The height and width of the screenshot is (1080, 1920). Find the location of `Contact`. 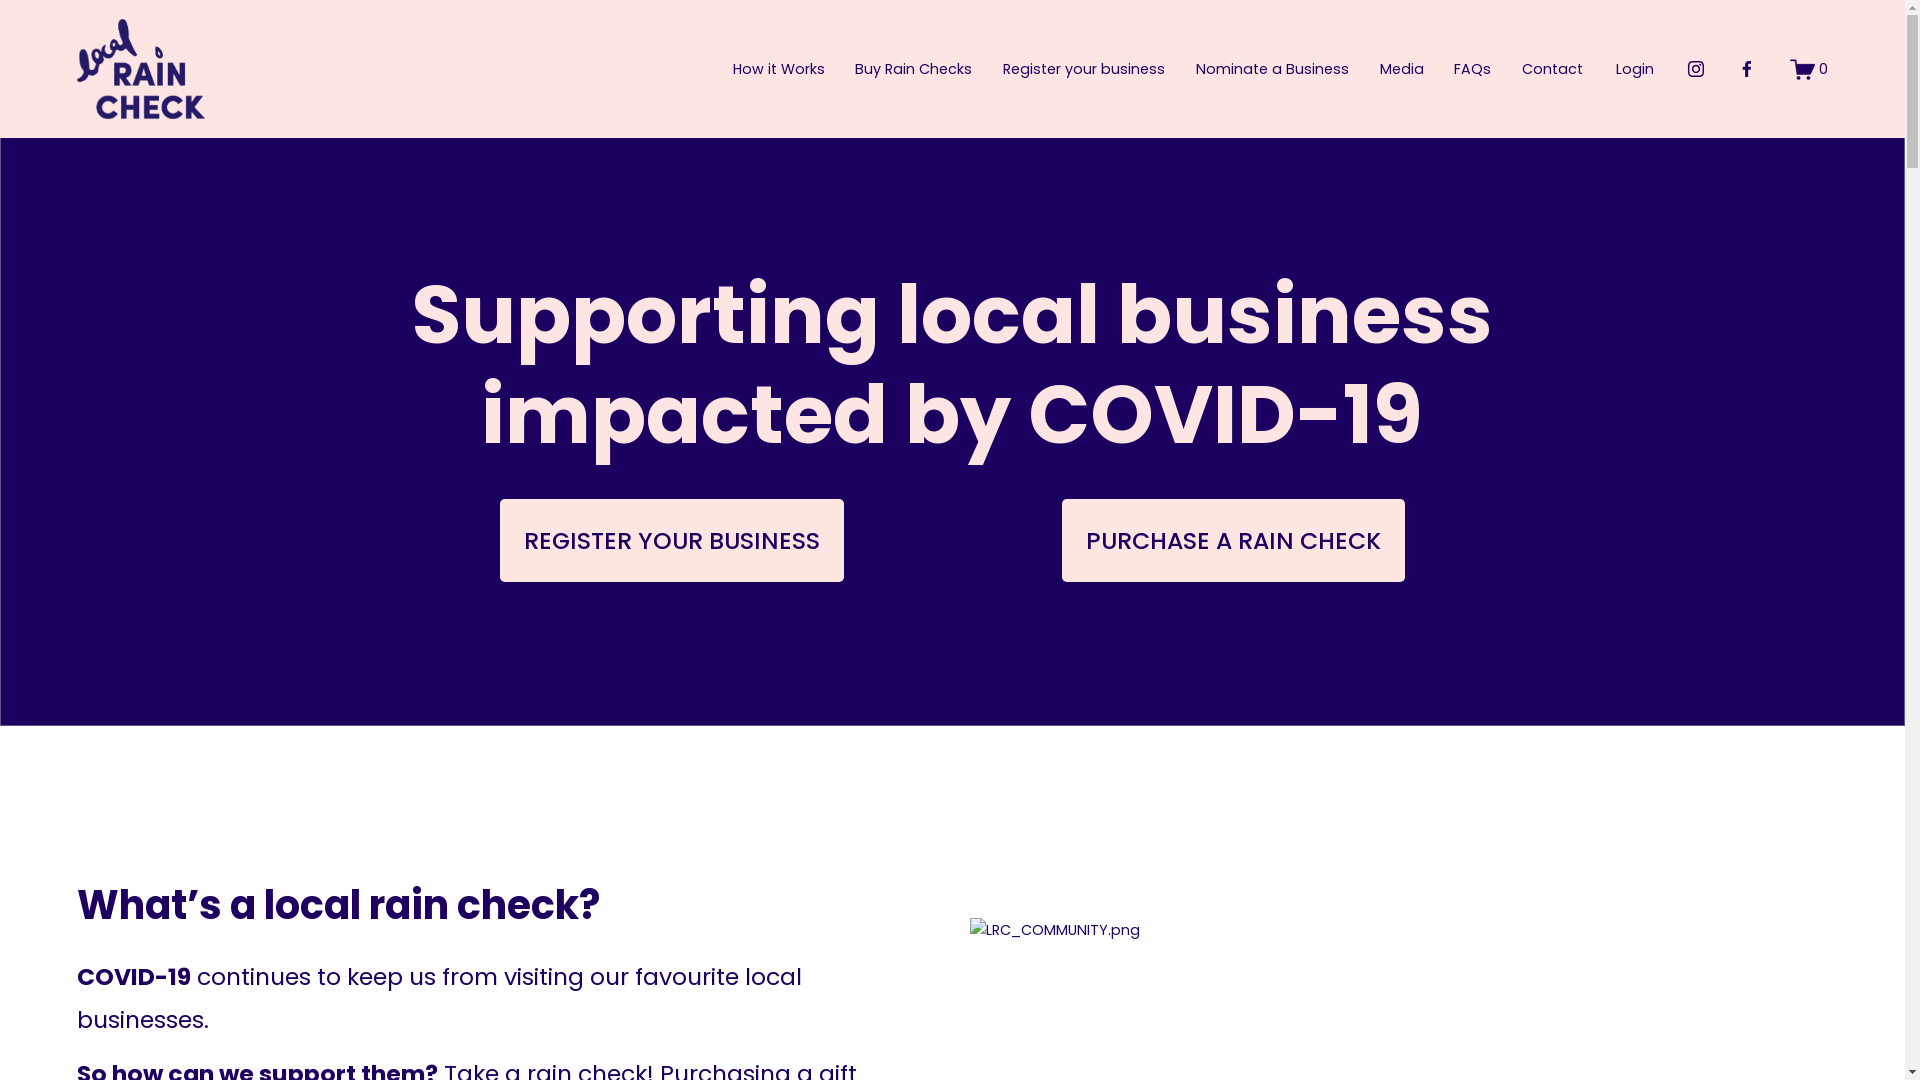

Contact is located at coordinates (1552, 70).